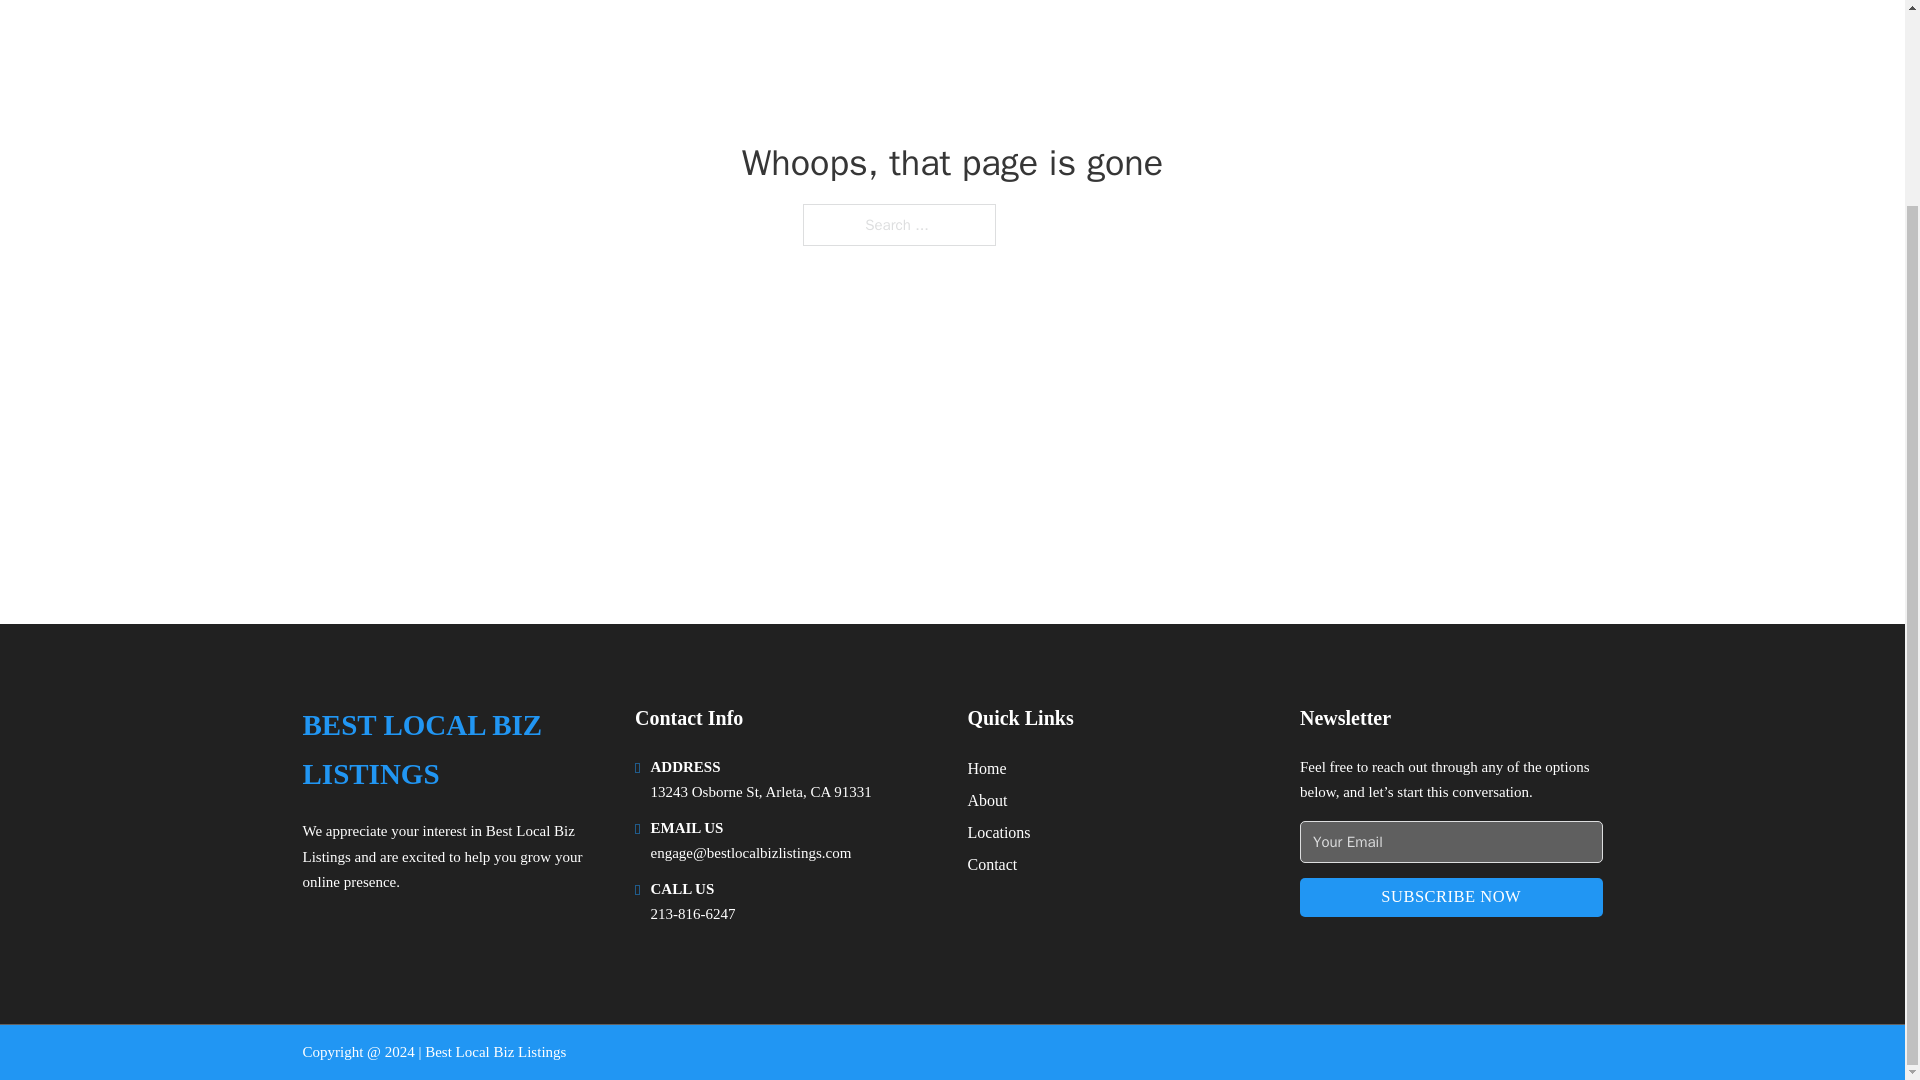 This screenshot has height=1080, width=1920. Describe the element at coordinates (1451, 897) in the screenshot. I see `SUBSCRIBE NOW` at that location.